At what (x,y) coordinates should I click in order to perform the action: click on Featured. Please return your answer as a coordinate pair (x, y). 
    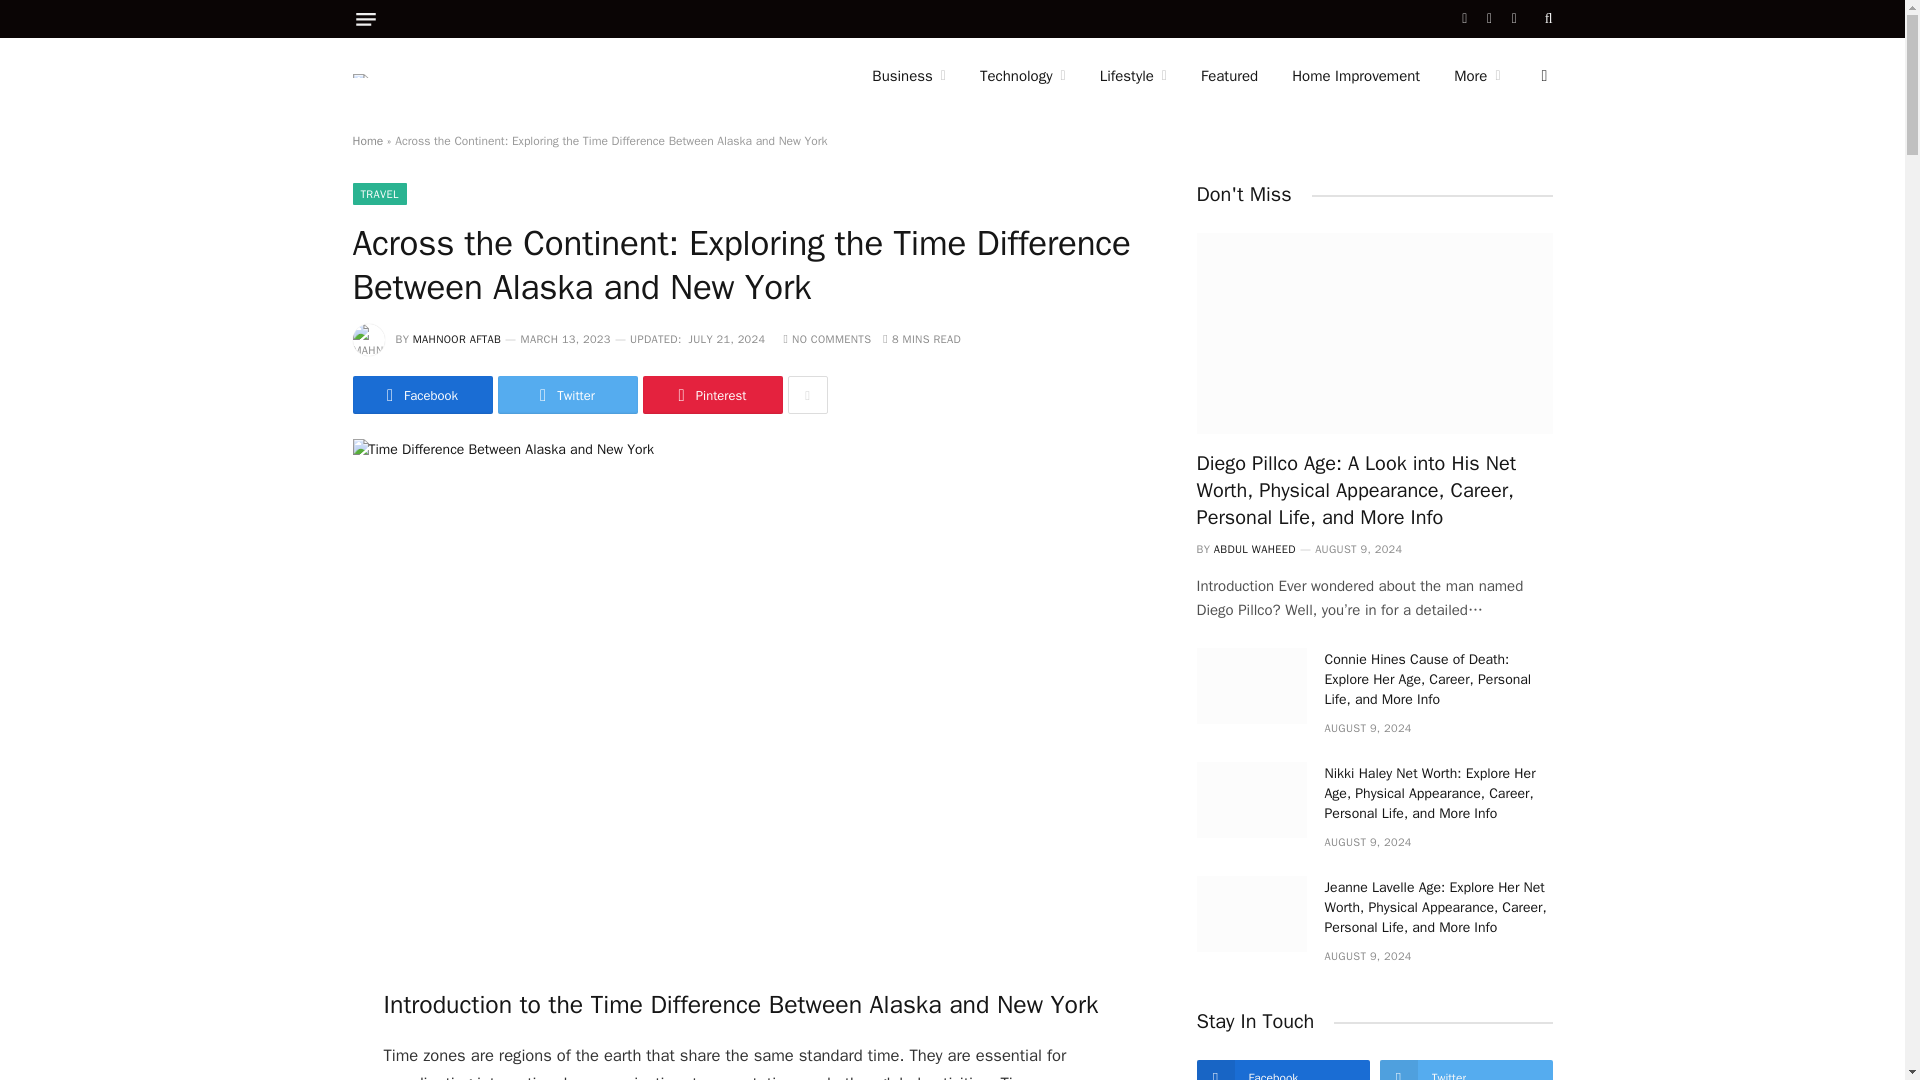
    Looking at the image, I should click on (1229, 76).